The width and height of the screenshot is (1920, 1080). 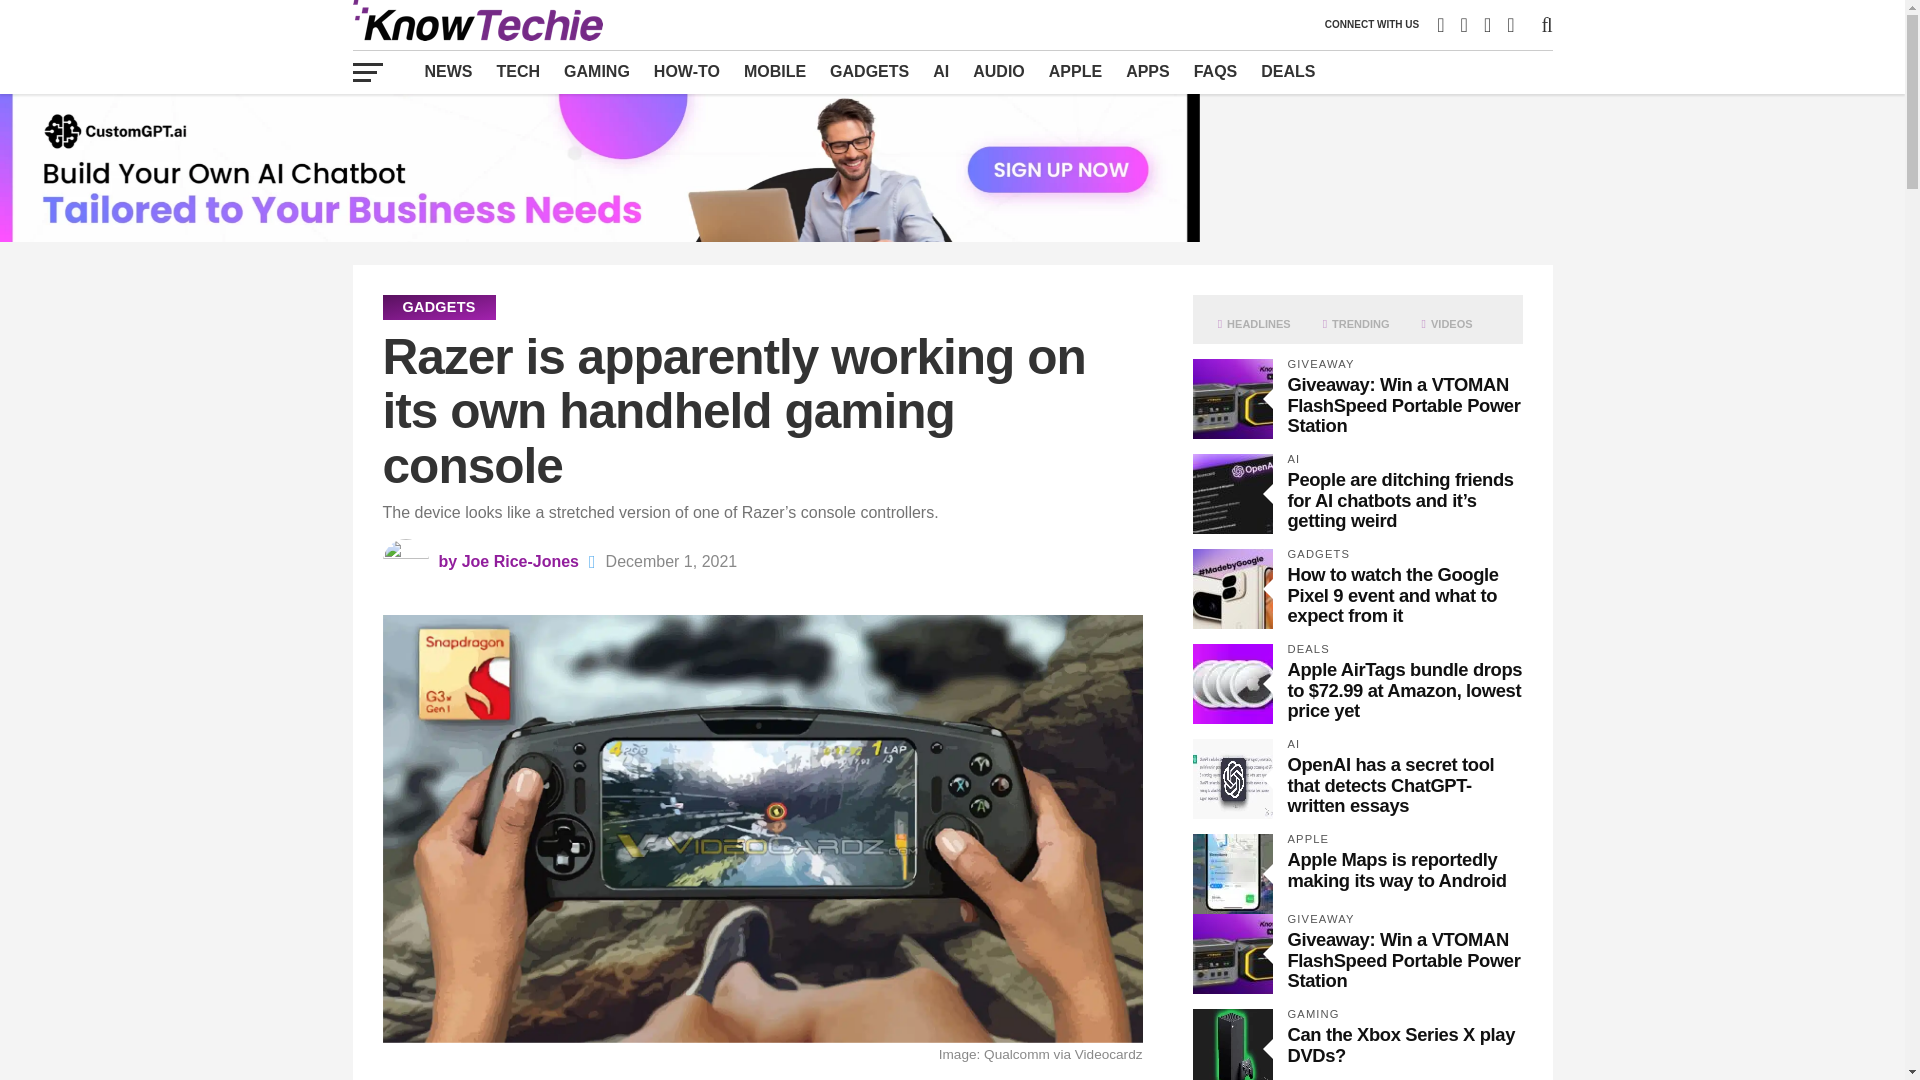 What do you see at coordinates (596, 71) in the screenshot?
I see `GAMING` at bounding box center [596, 71].